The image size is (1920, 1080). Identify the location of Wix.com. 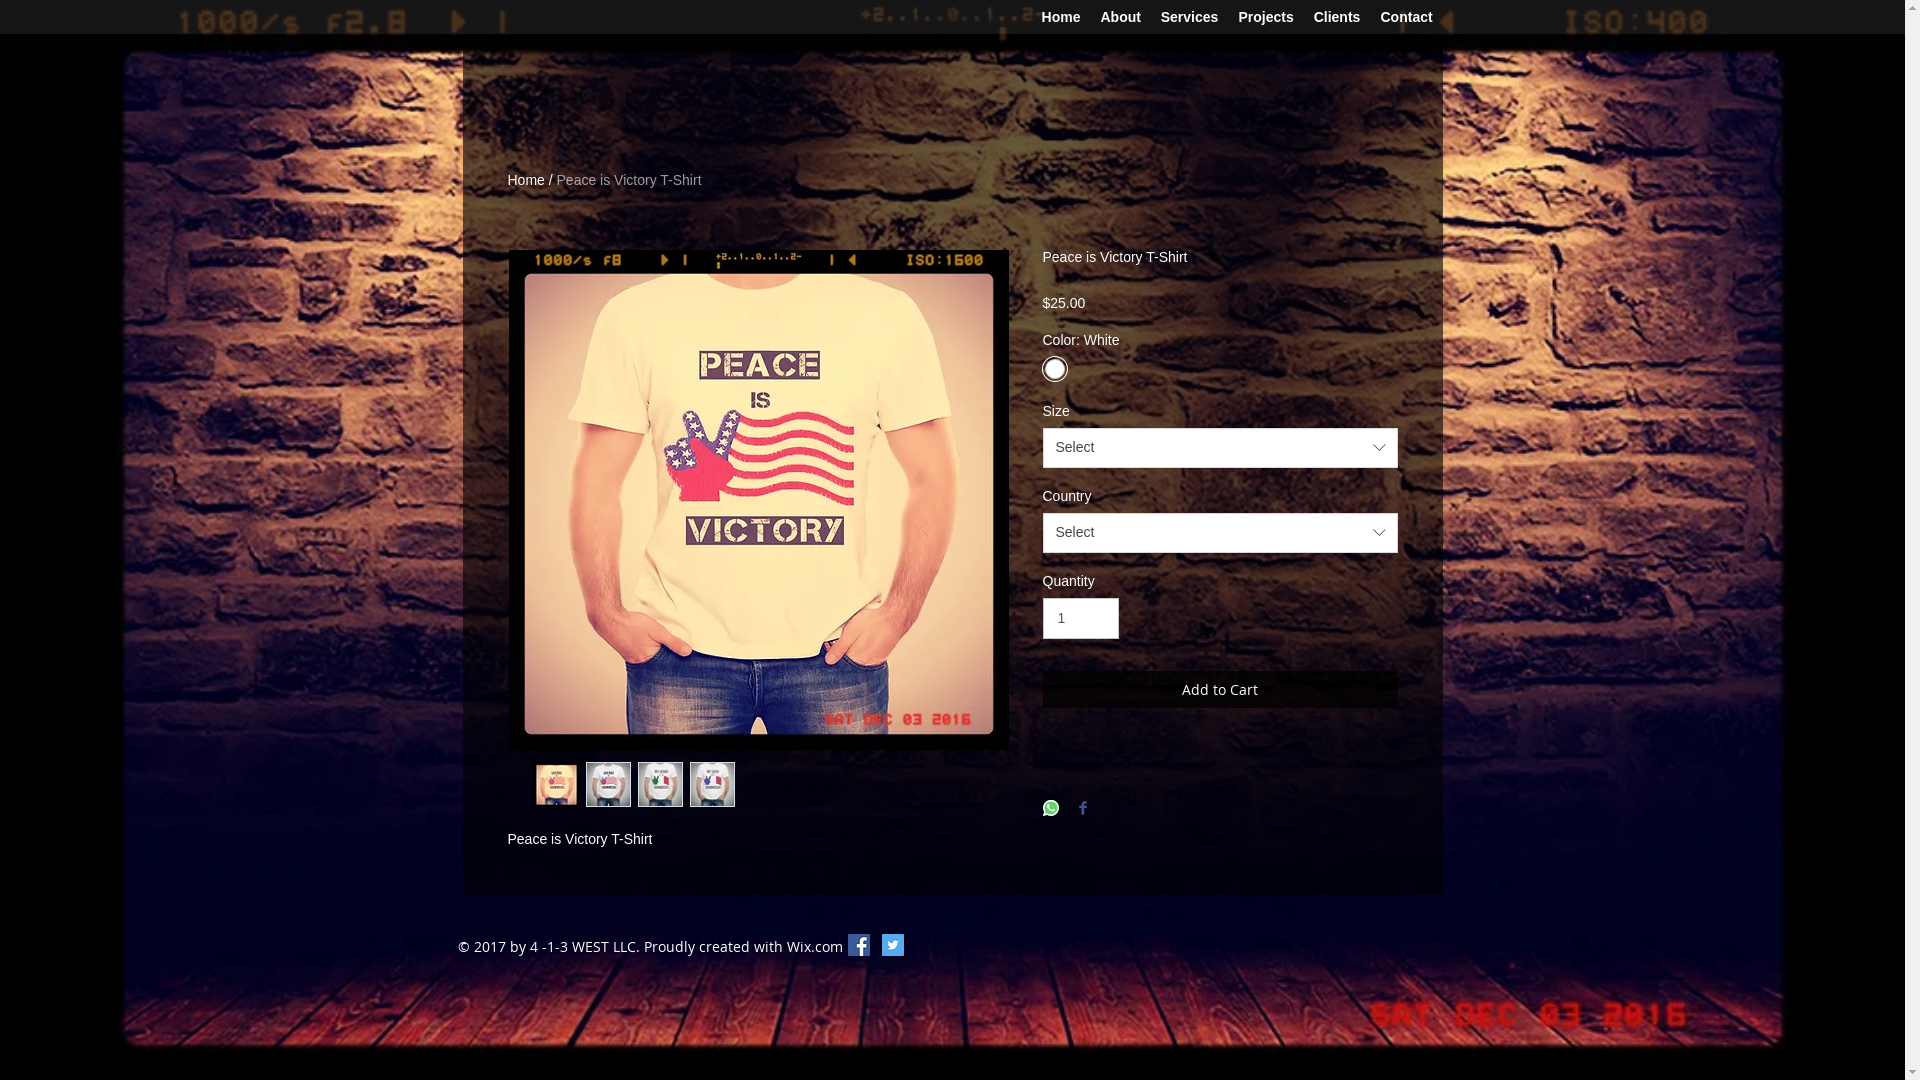
(814, 946).